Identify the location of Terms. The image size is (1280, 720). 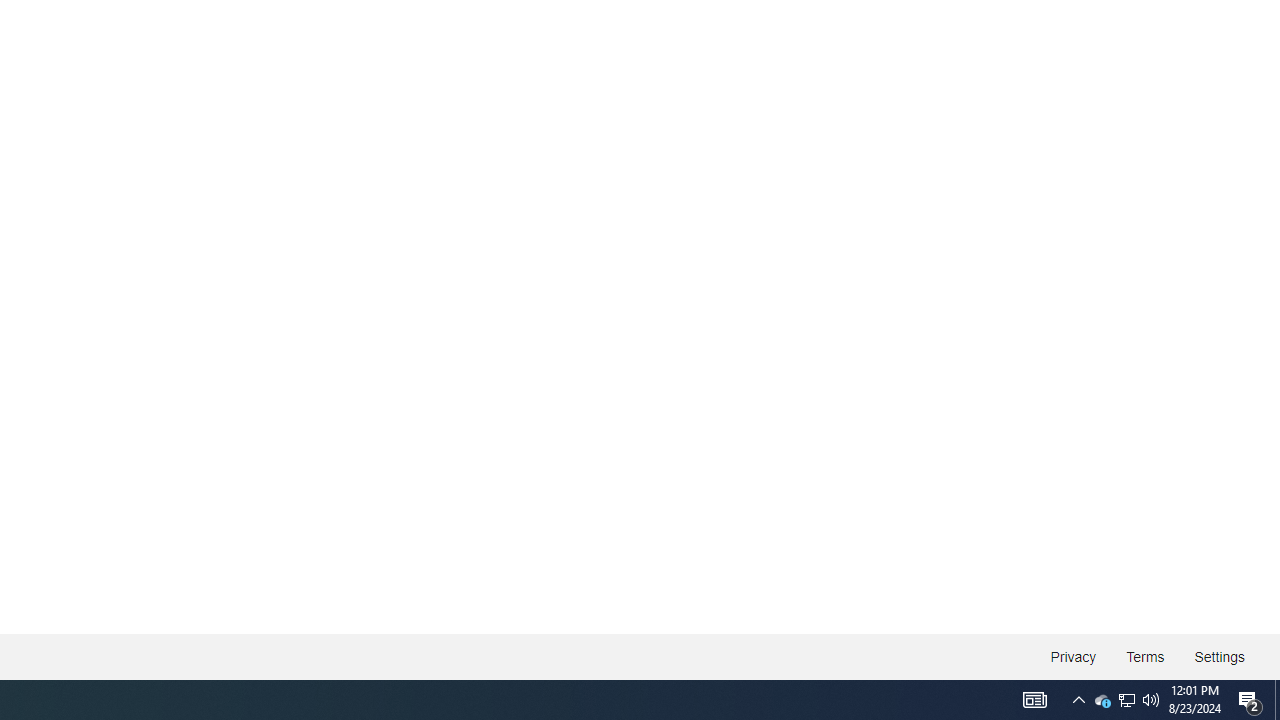
(1146, 656).